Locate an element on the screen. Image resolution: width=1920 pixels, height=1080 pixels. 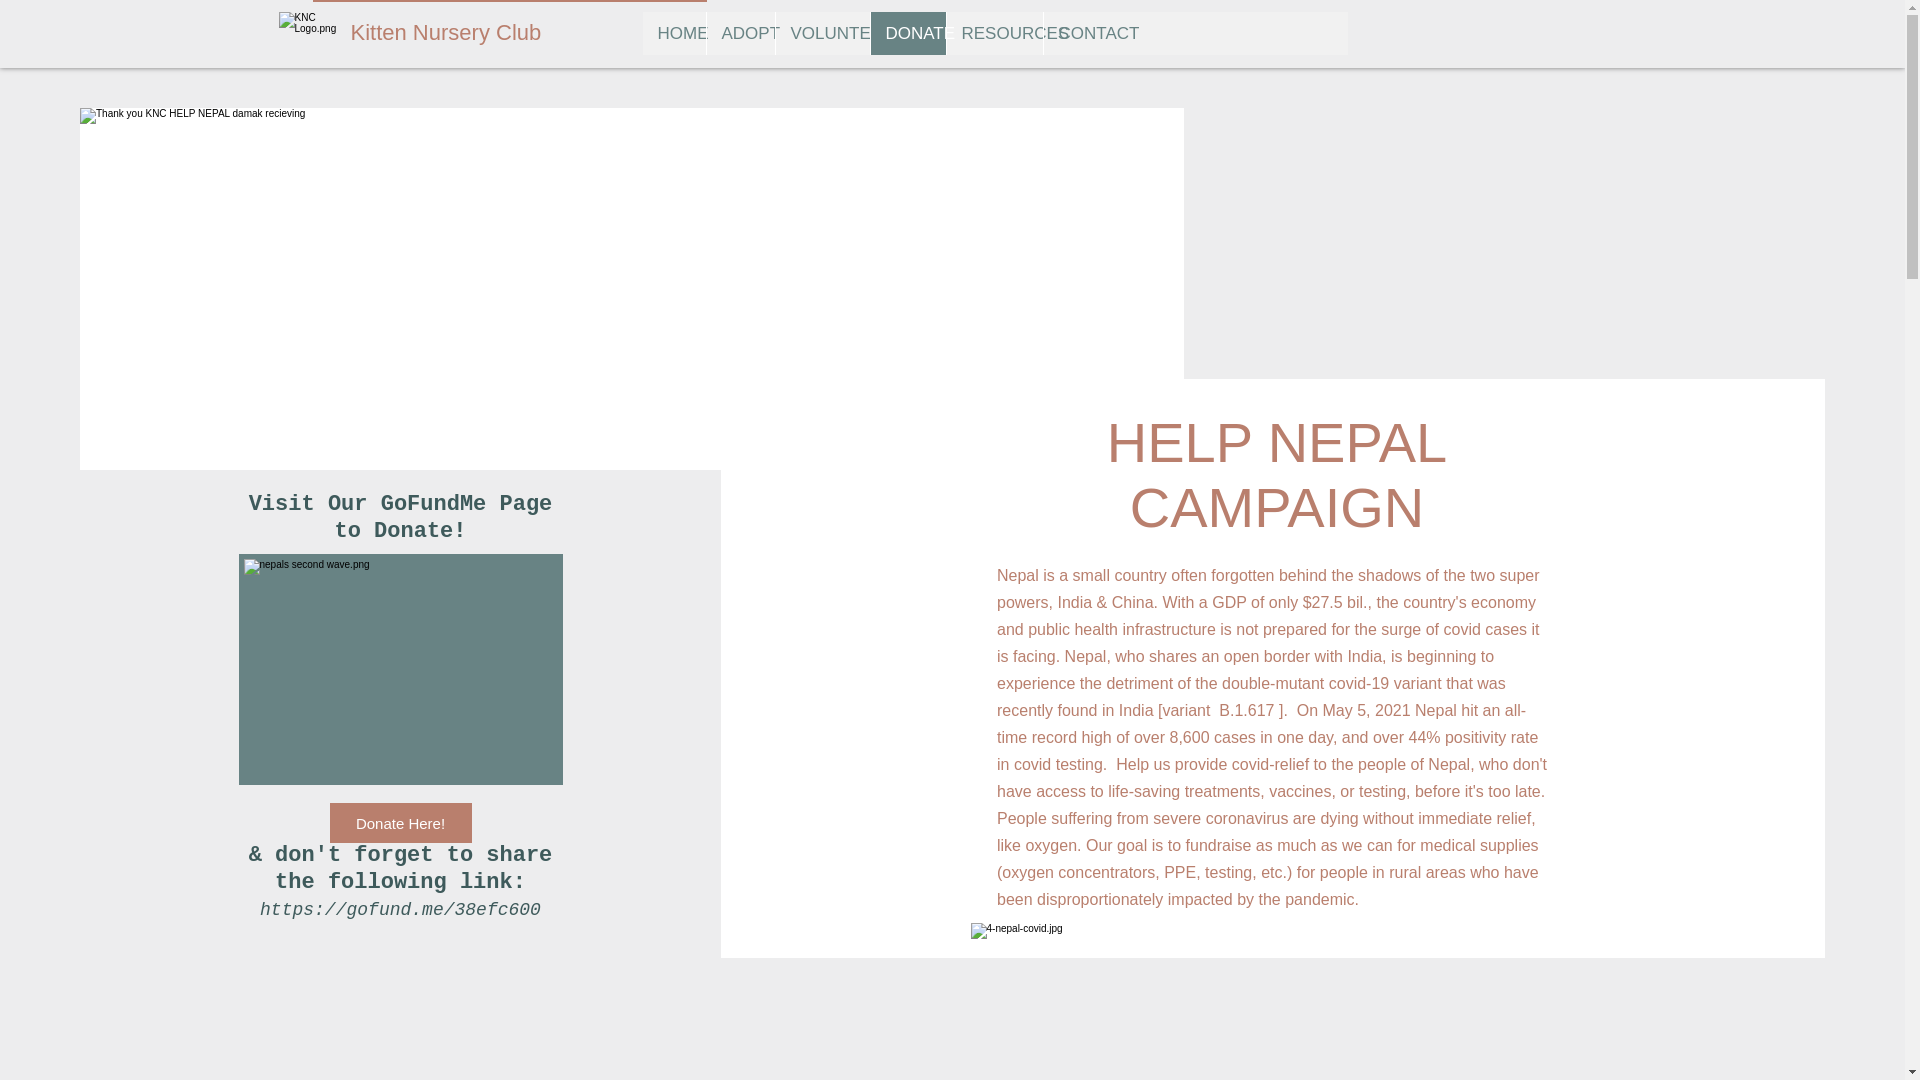
VOLUNTEER is located at coordinates (821, 33).